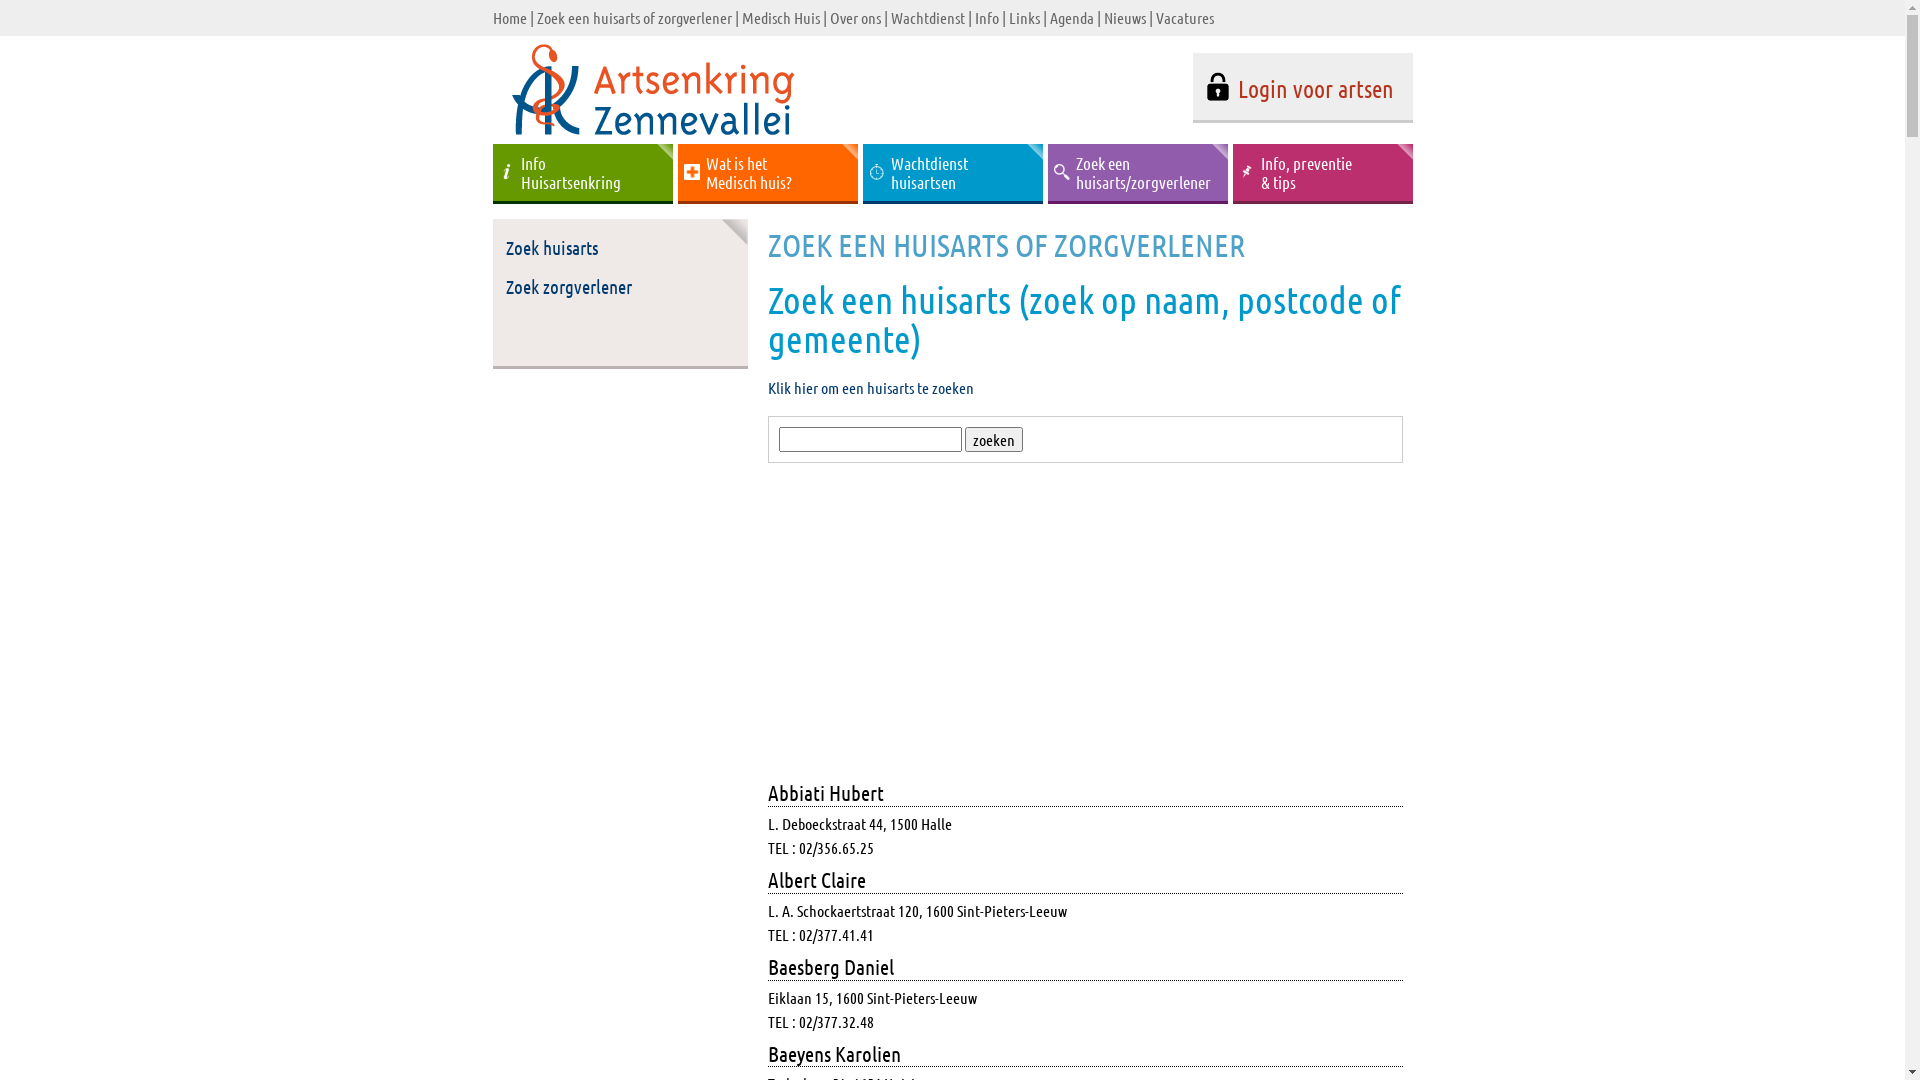 The height and width of the screenshot is (1080, 1920). I want to click on Login voor artsen, so click(1302, 88).